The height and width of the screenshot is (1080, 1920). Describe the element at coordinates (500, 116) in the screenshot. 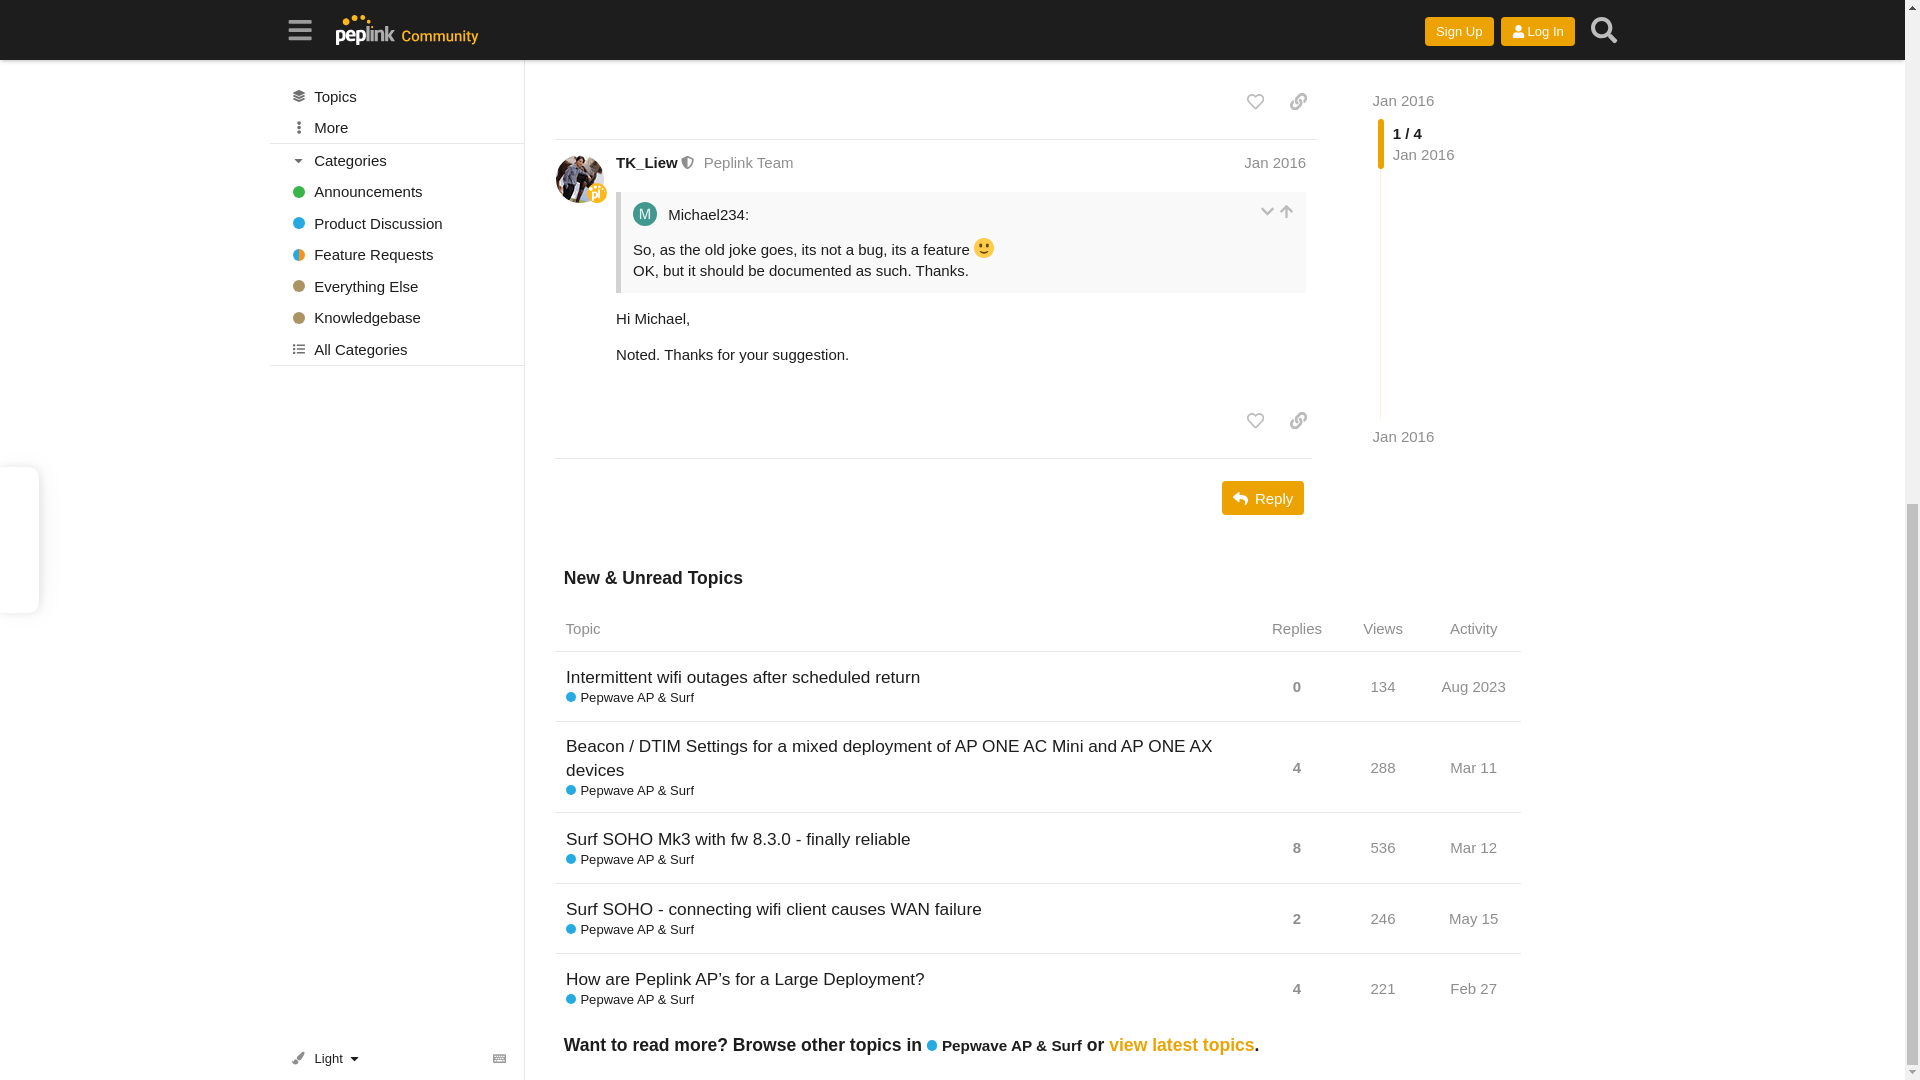

I see `Keyboard Shortcuts` at that location.